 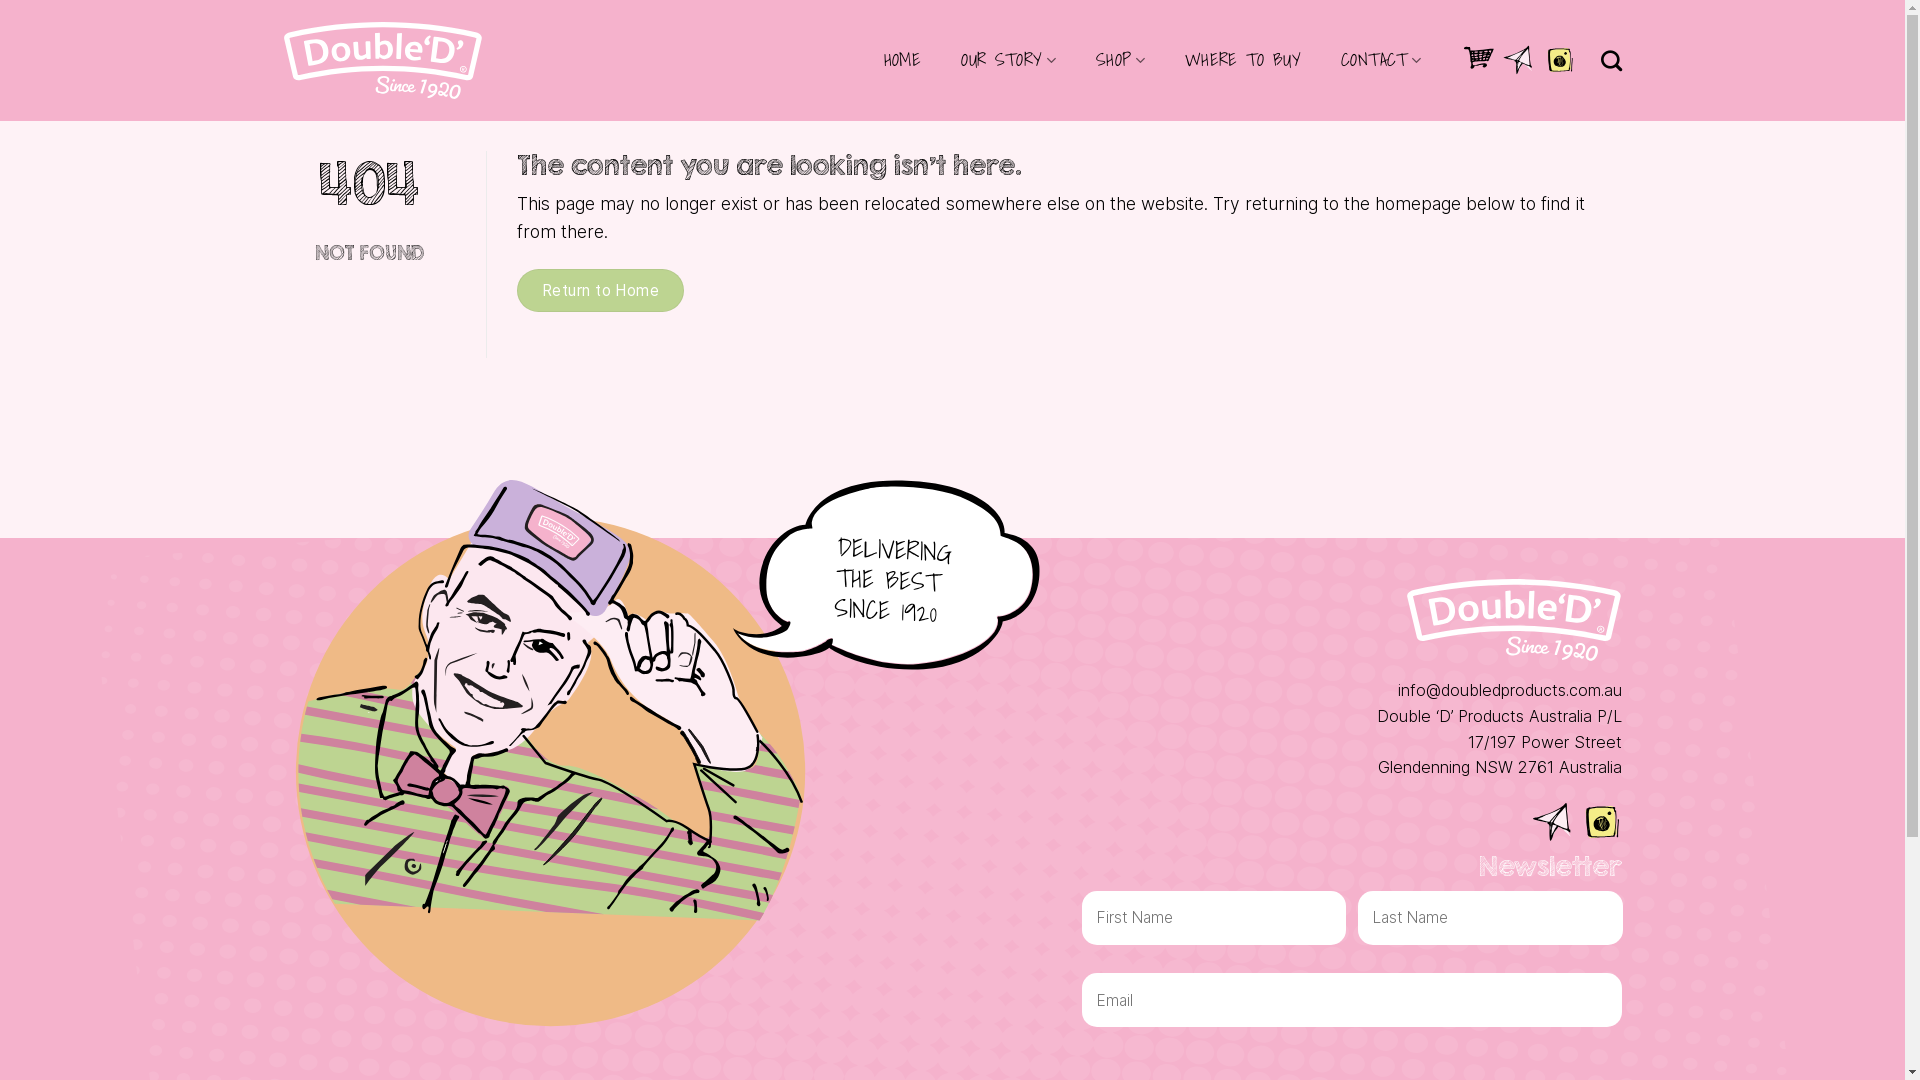 I want to click on Cart, so click(x=1479, y=60).